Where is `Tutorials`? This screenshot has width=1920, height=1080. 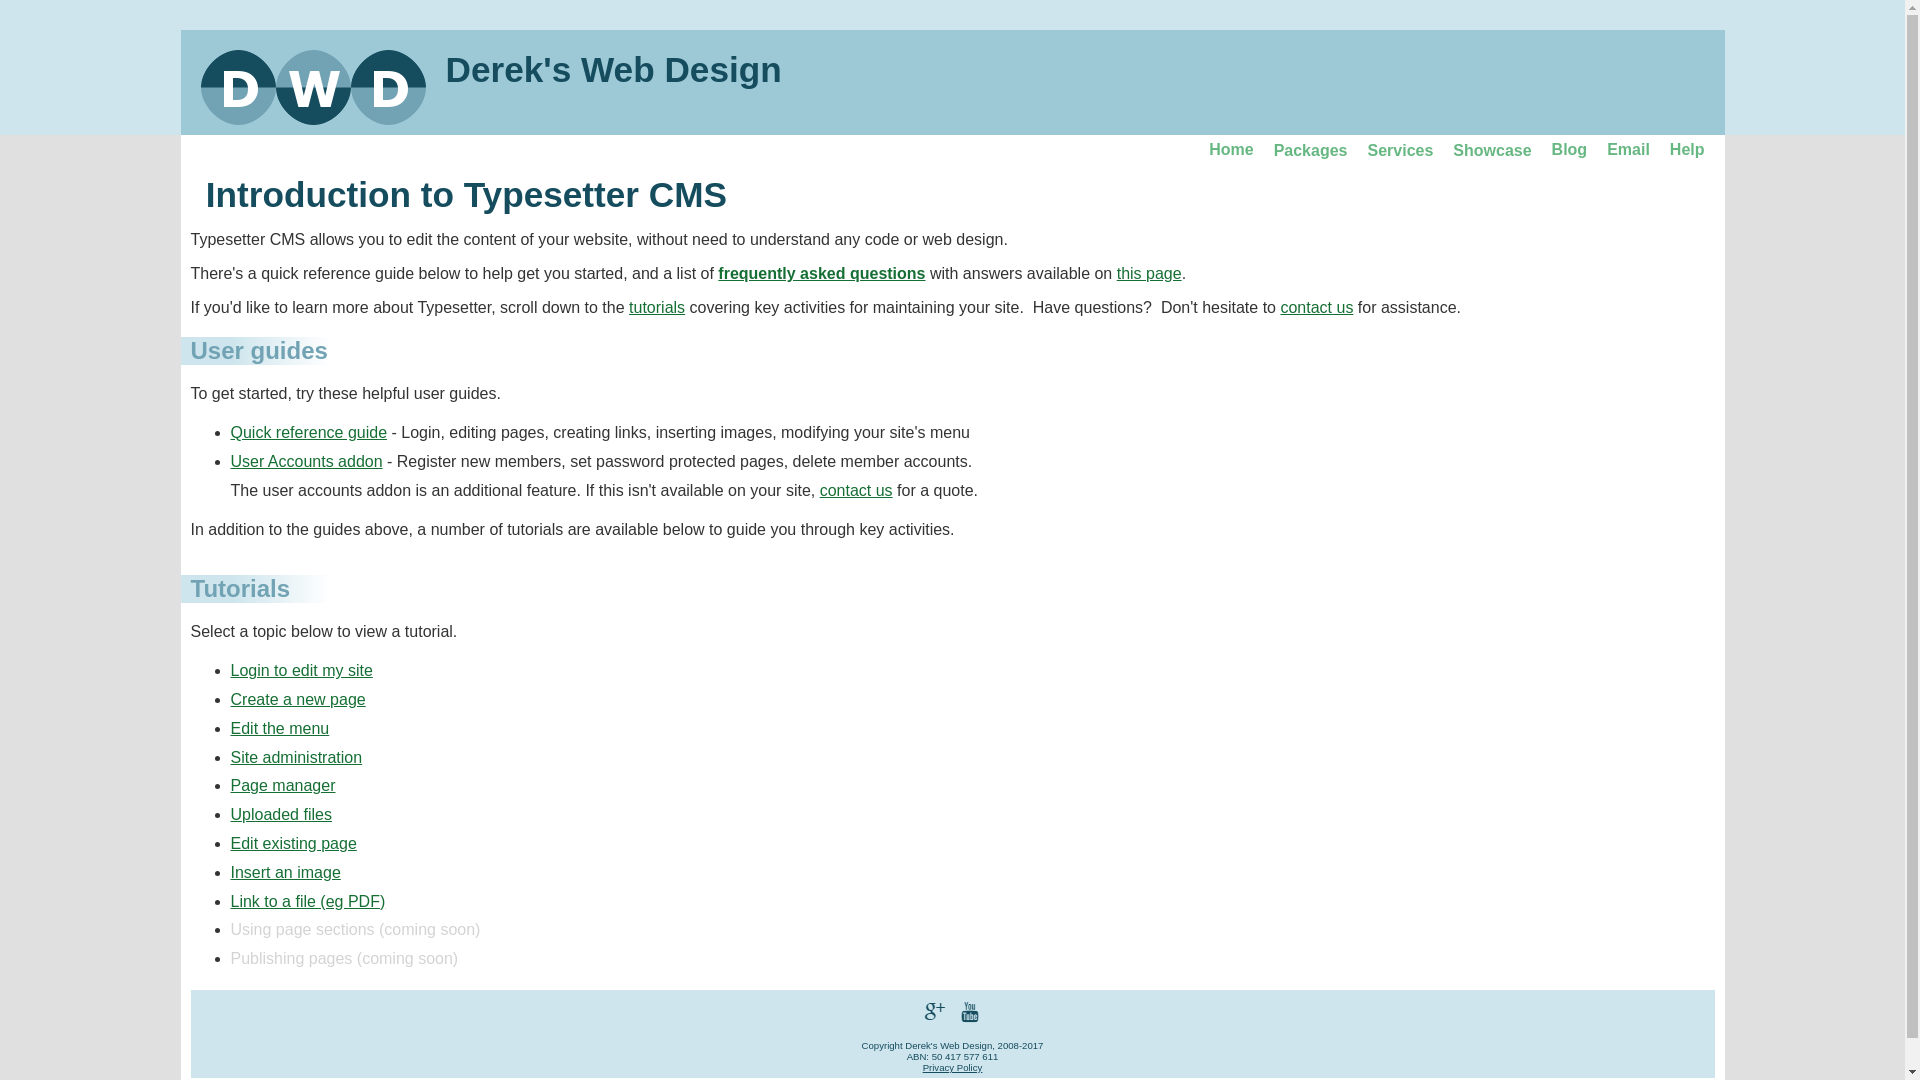
Tutorials is located at coordinates (240, 588).